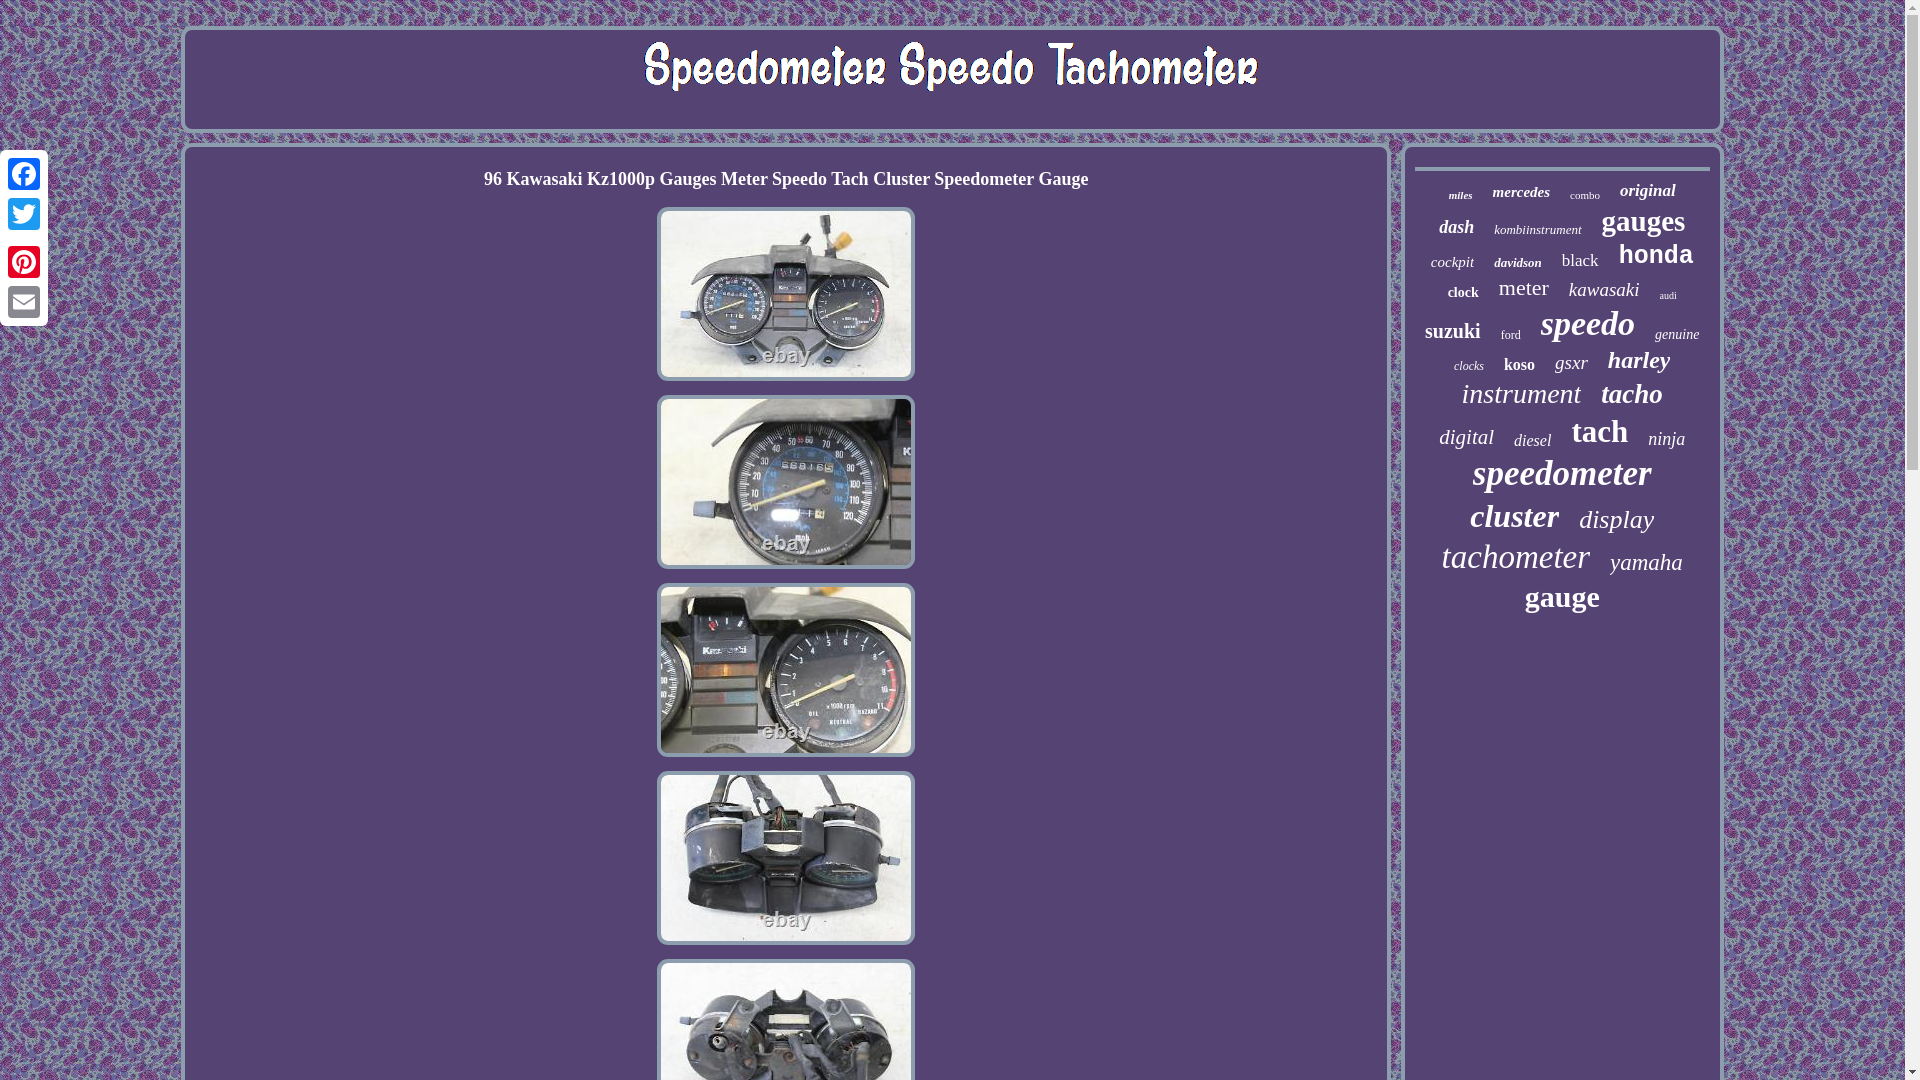 This screenshot has height=1080, width=1920. What do you see at coordinates (1452, 262) in the screenshot?
I see `cockpit` at bounding box center [1452, 262].